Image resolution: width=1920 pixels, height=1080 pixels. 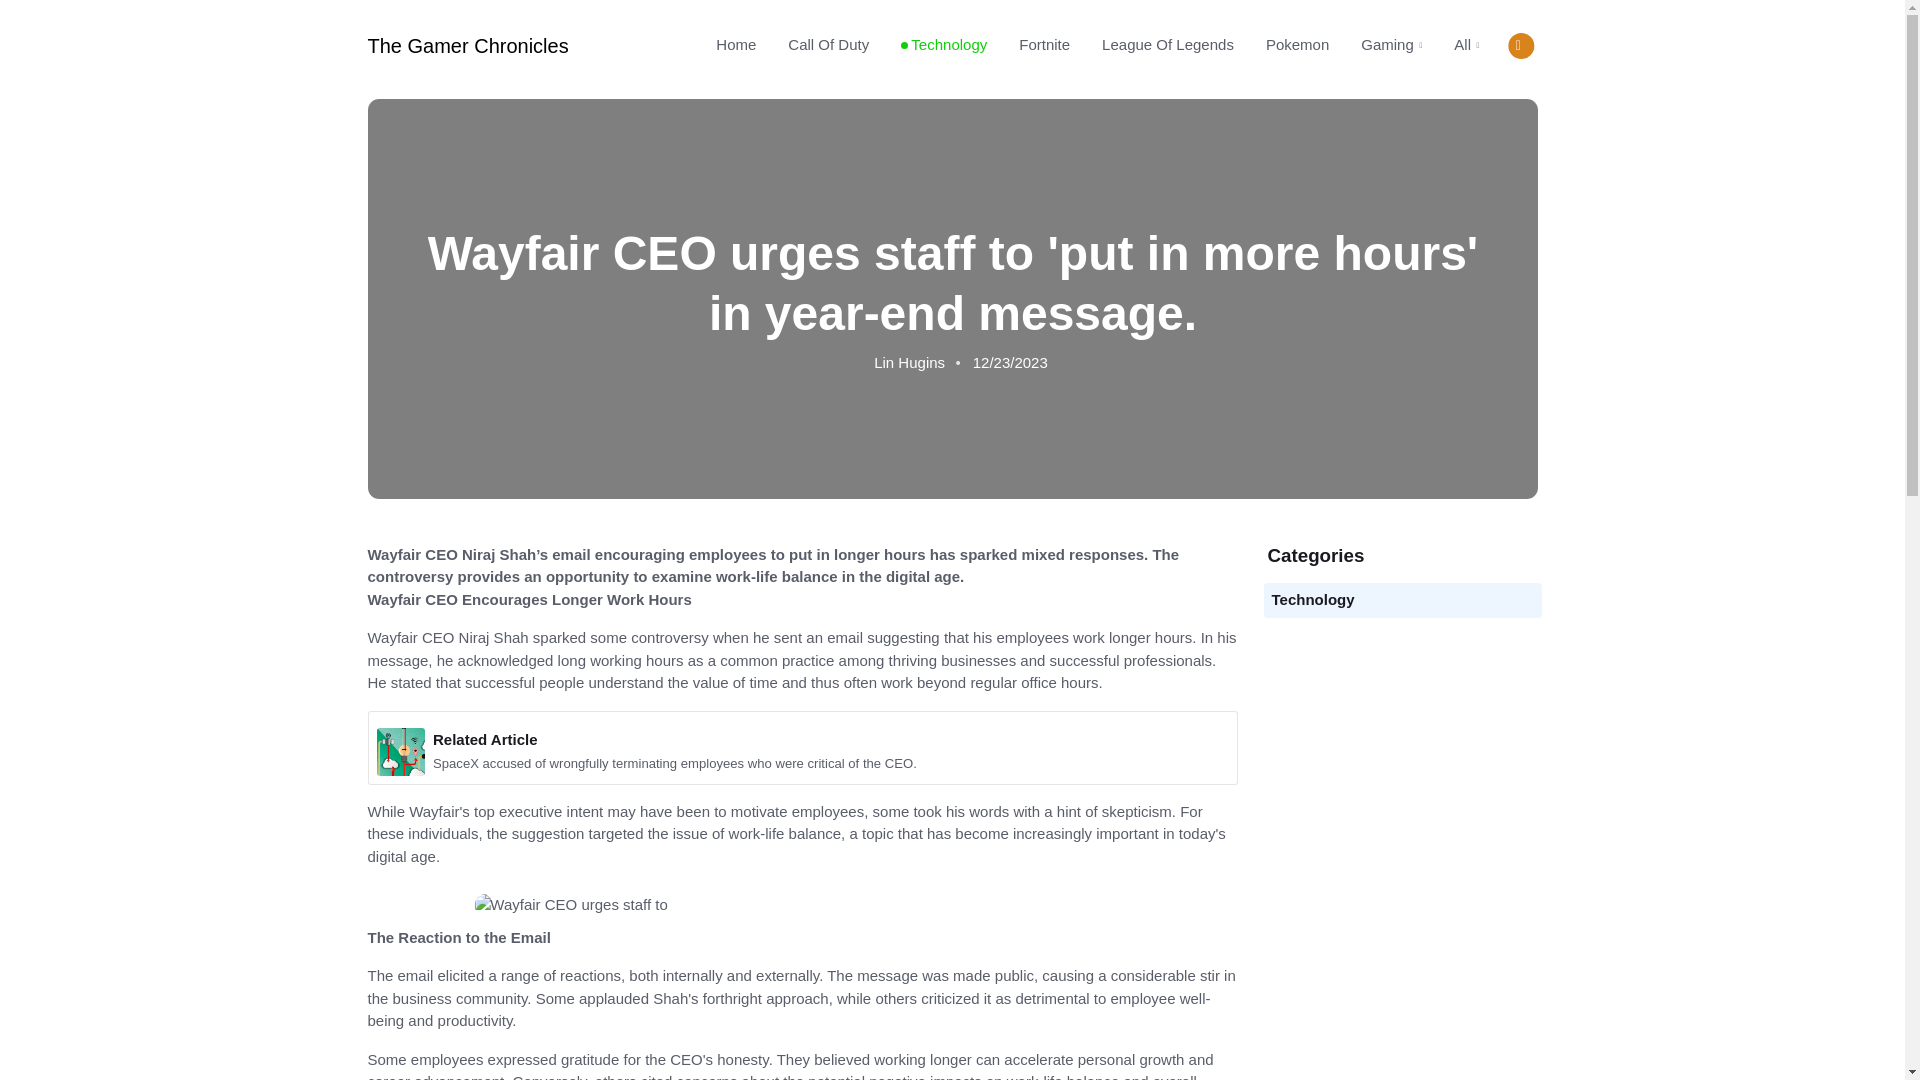 I want to click on Technology, so click(x=1313, y=599).